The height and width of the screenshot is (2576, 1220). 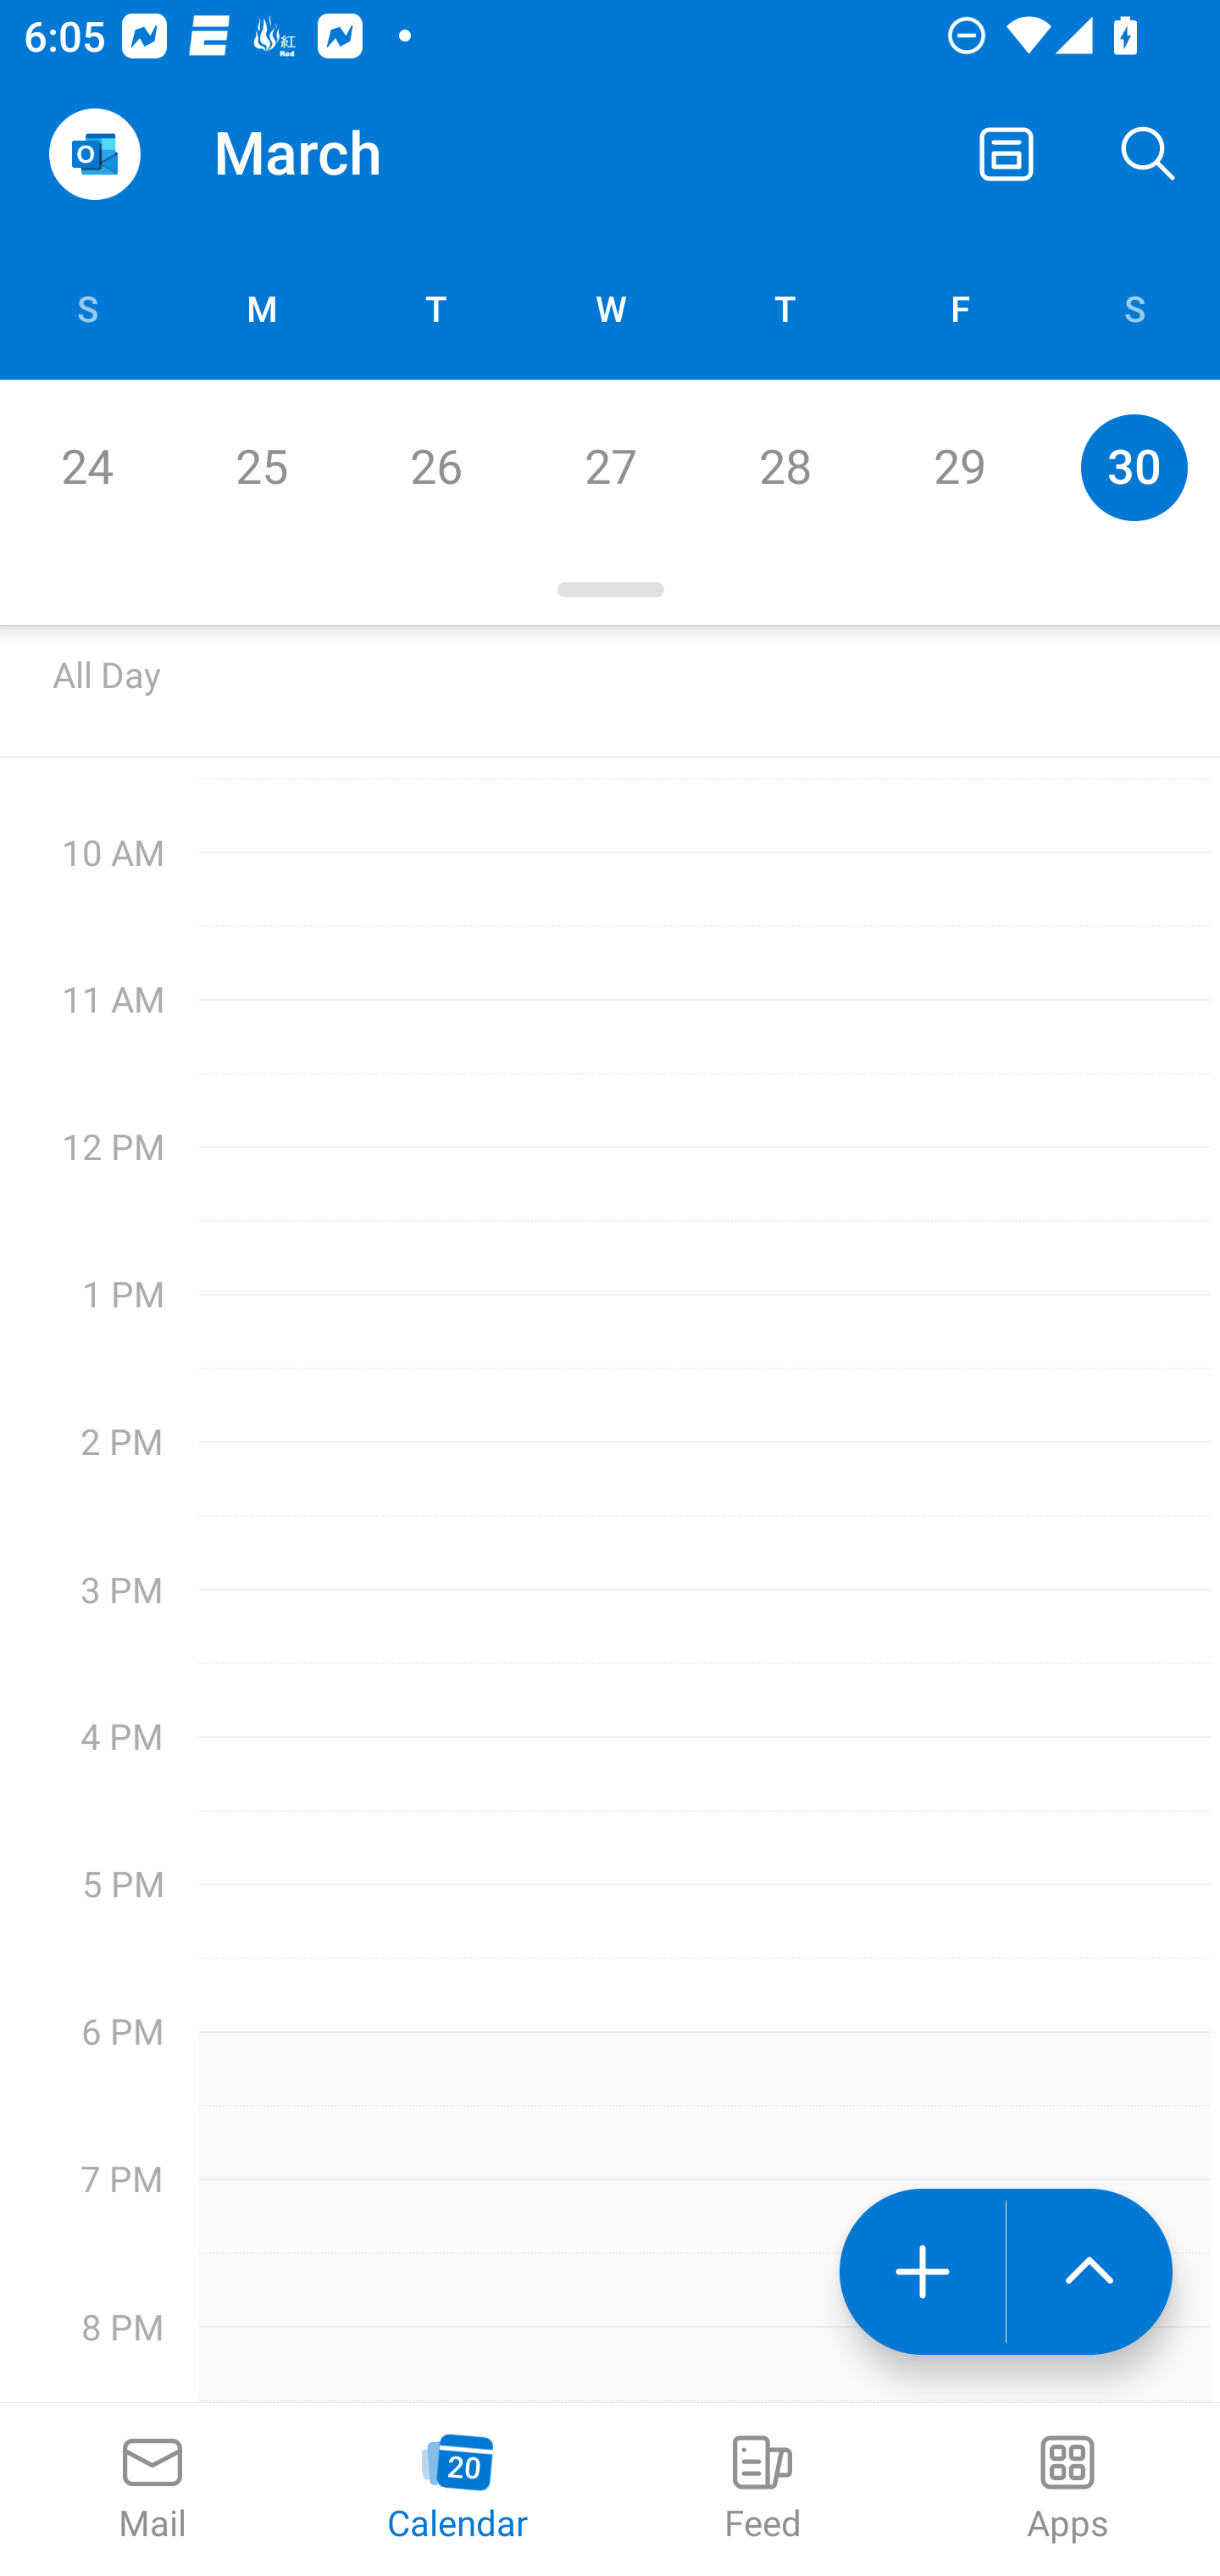 What do you see at coordinates (1090, 2272) in the screenshot?
I see `launch the extended action menu` at bounding box center [1090, 2272].